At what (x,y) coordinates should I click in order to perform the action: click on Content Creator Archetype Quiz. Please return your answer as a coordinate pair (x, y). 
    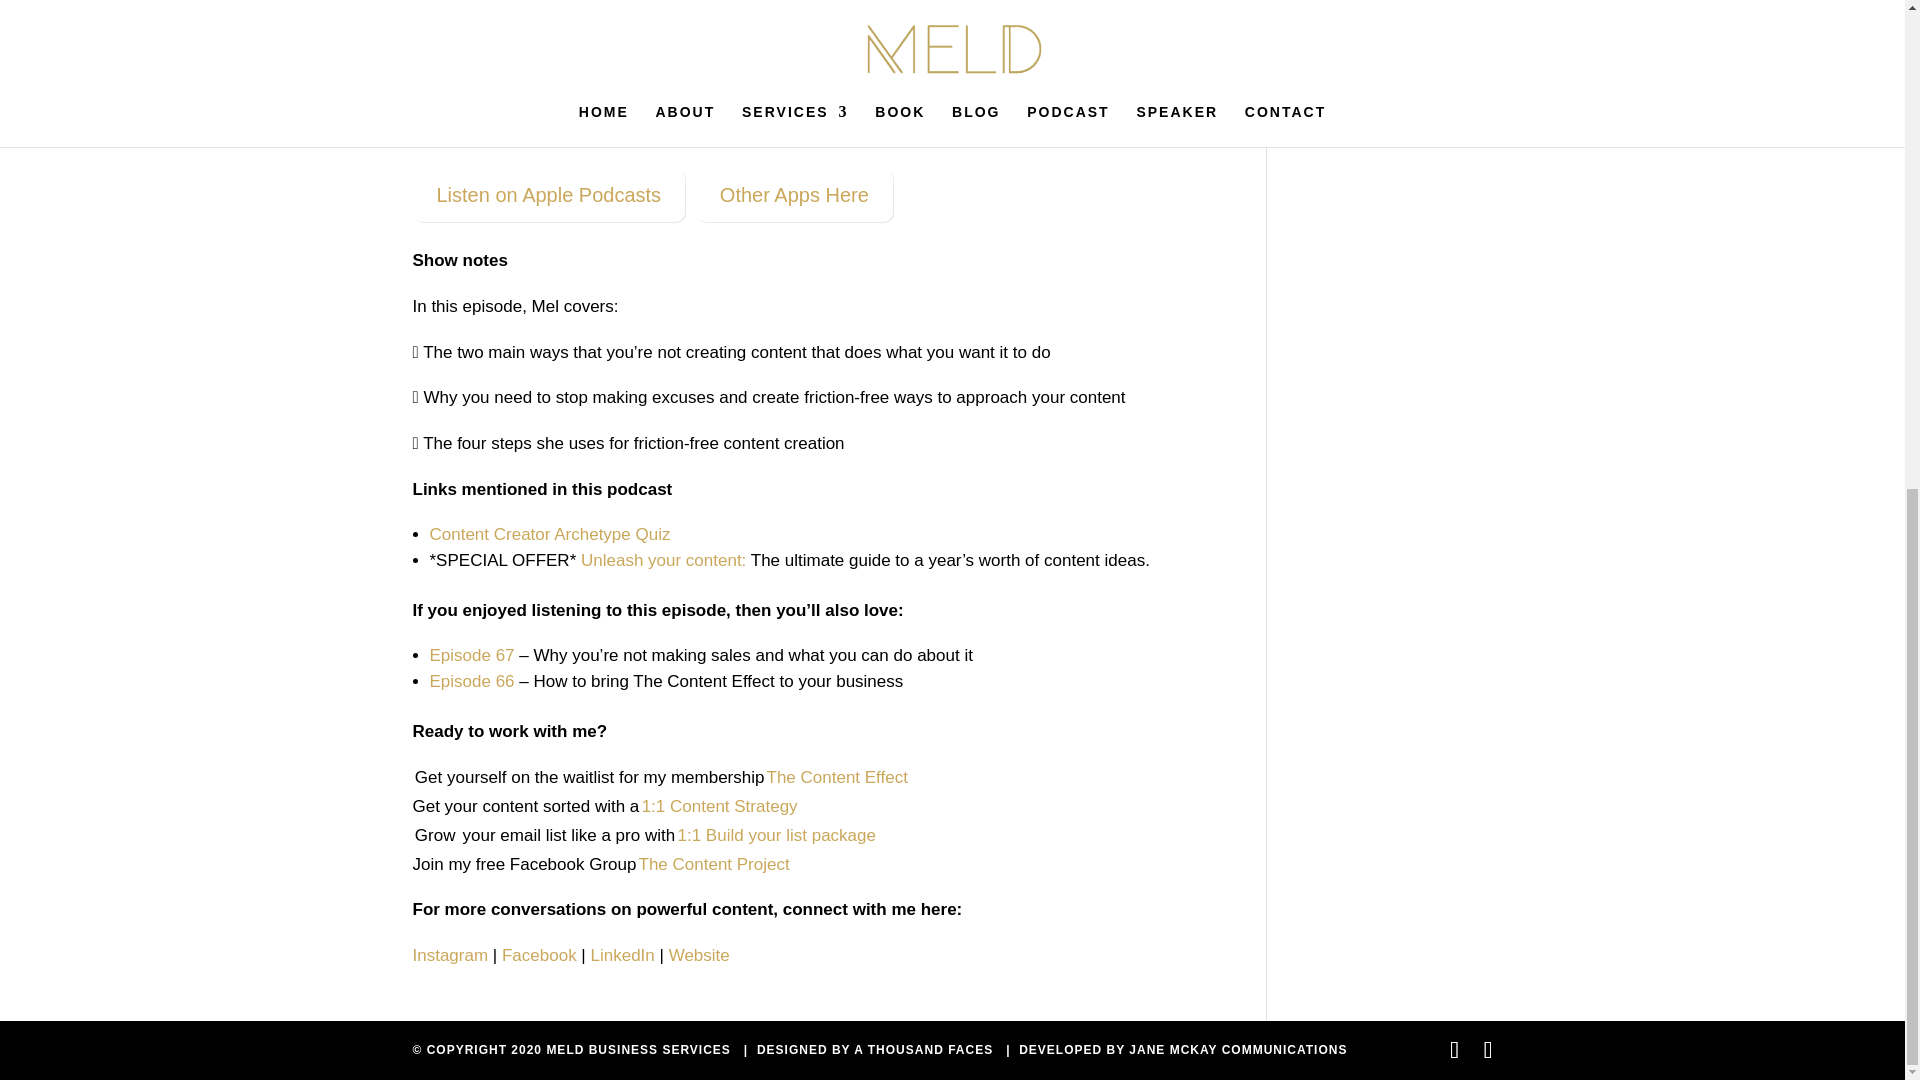
    Looking at the image, I should click on (550, 534).